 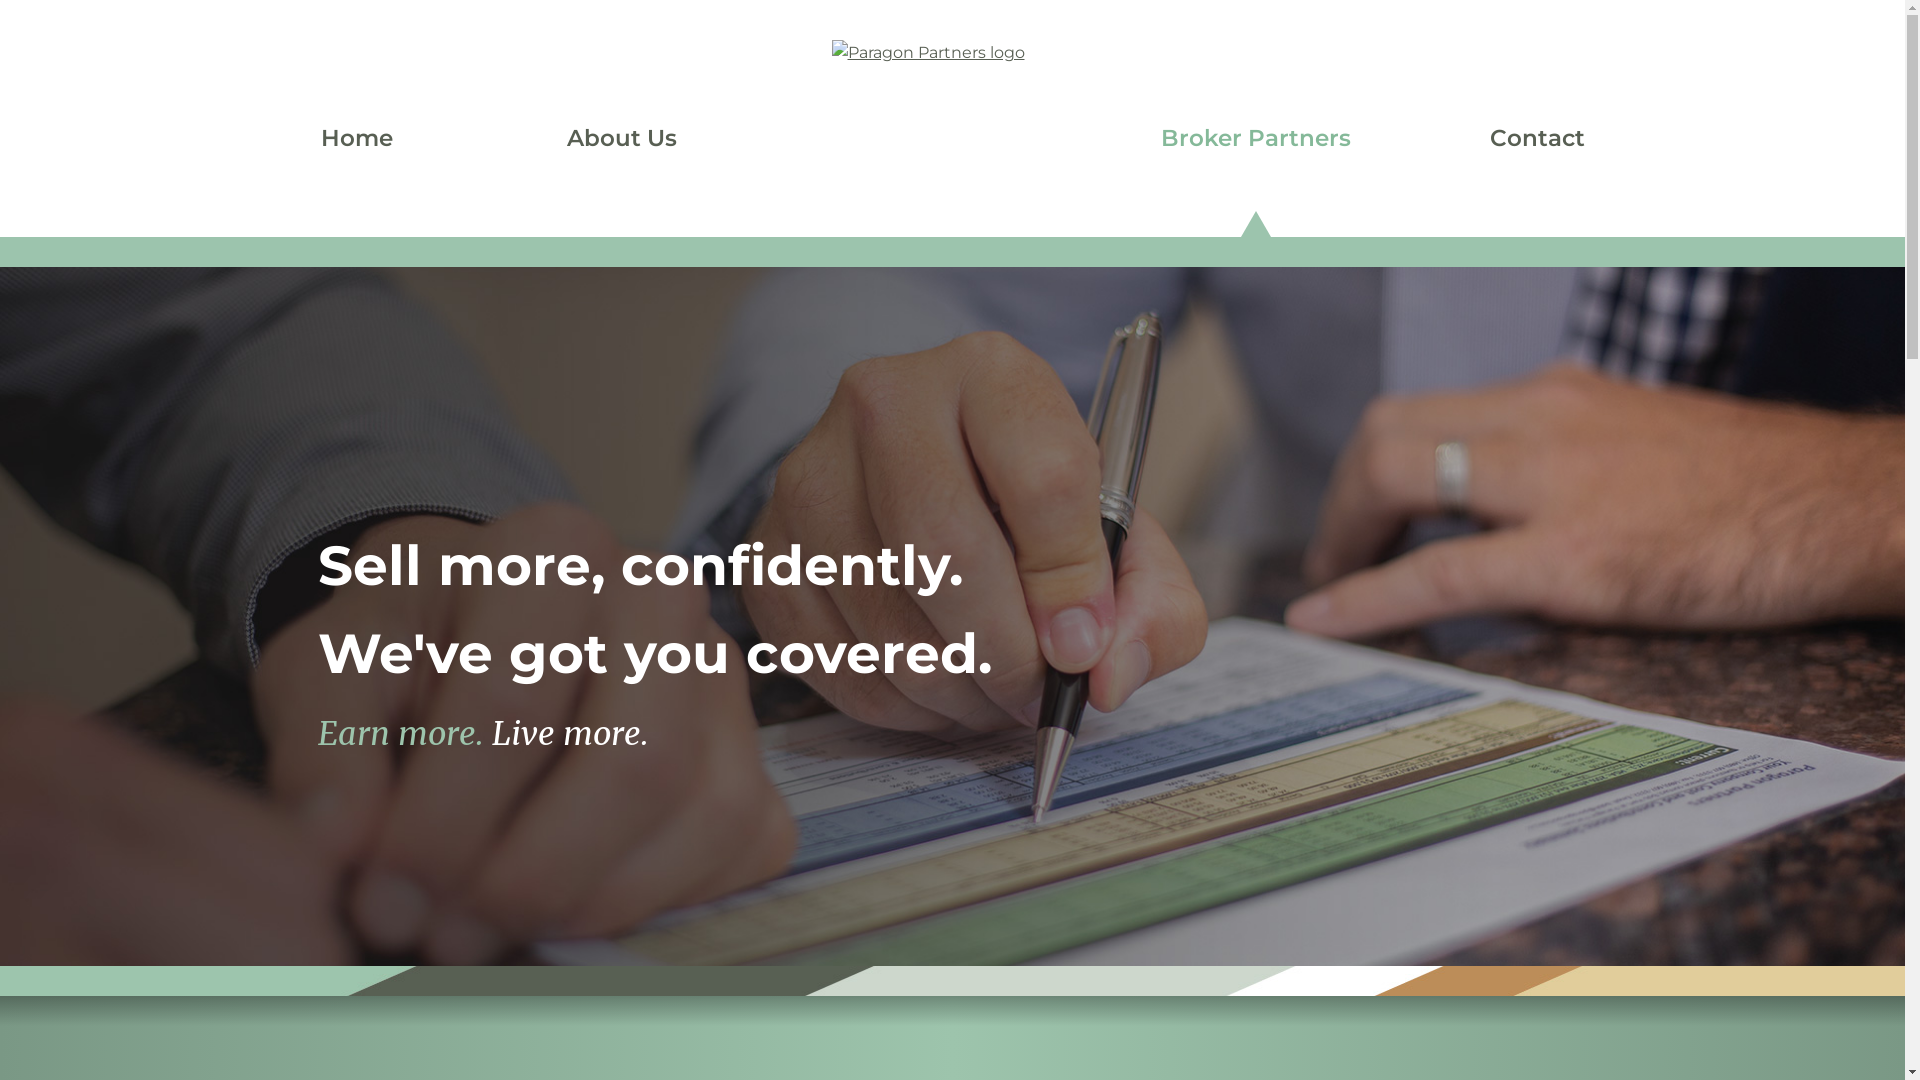 What do you see at coordinates (621, 138) in the screenshot?
I see `About Us` at bounding box center [621, 138].